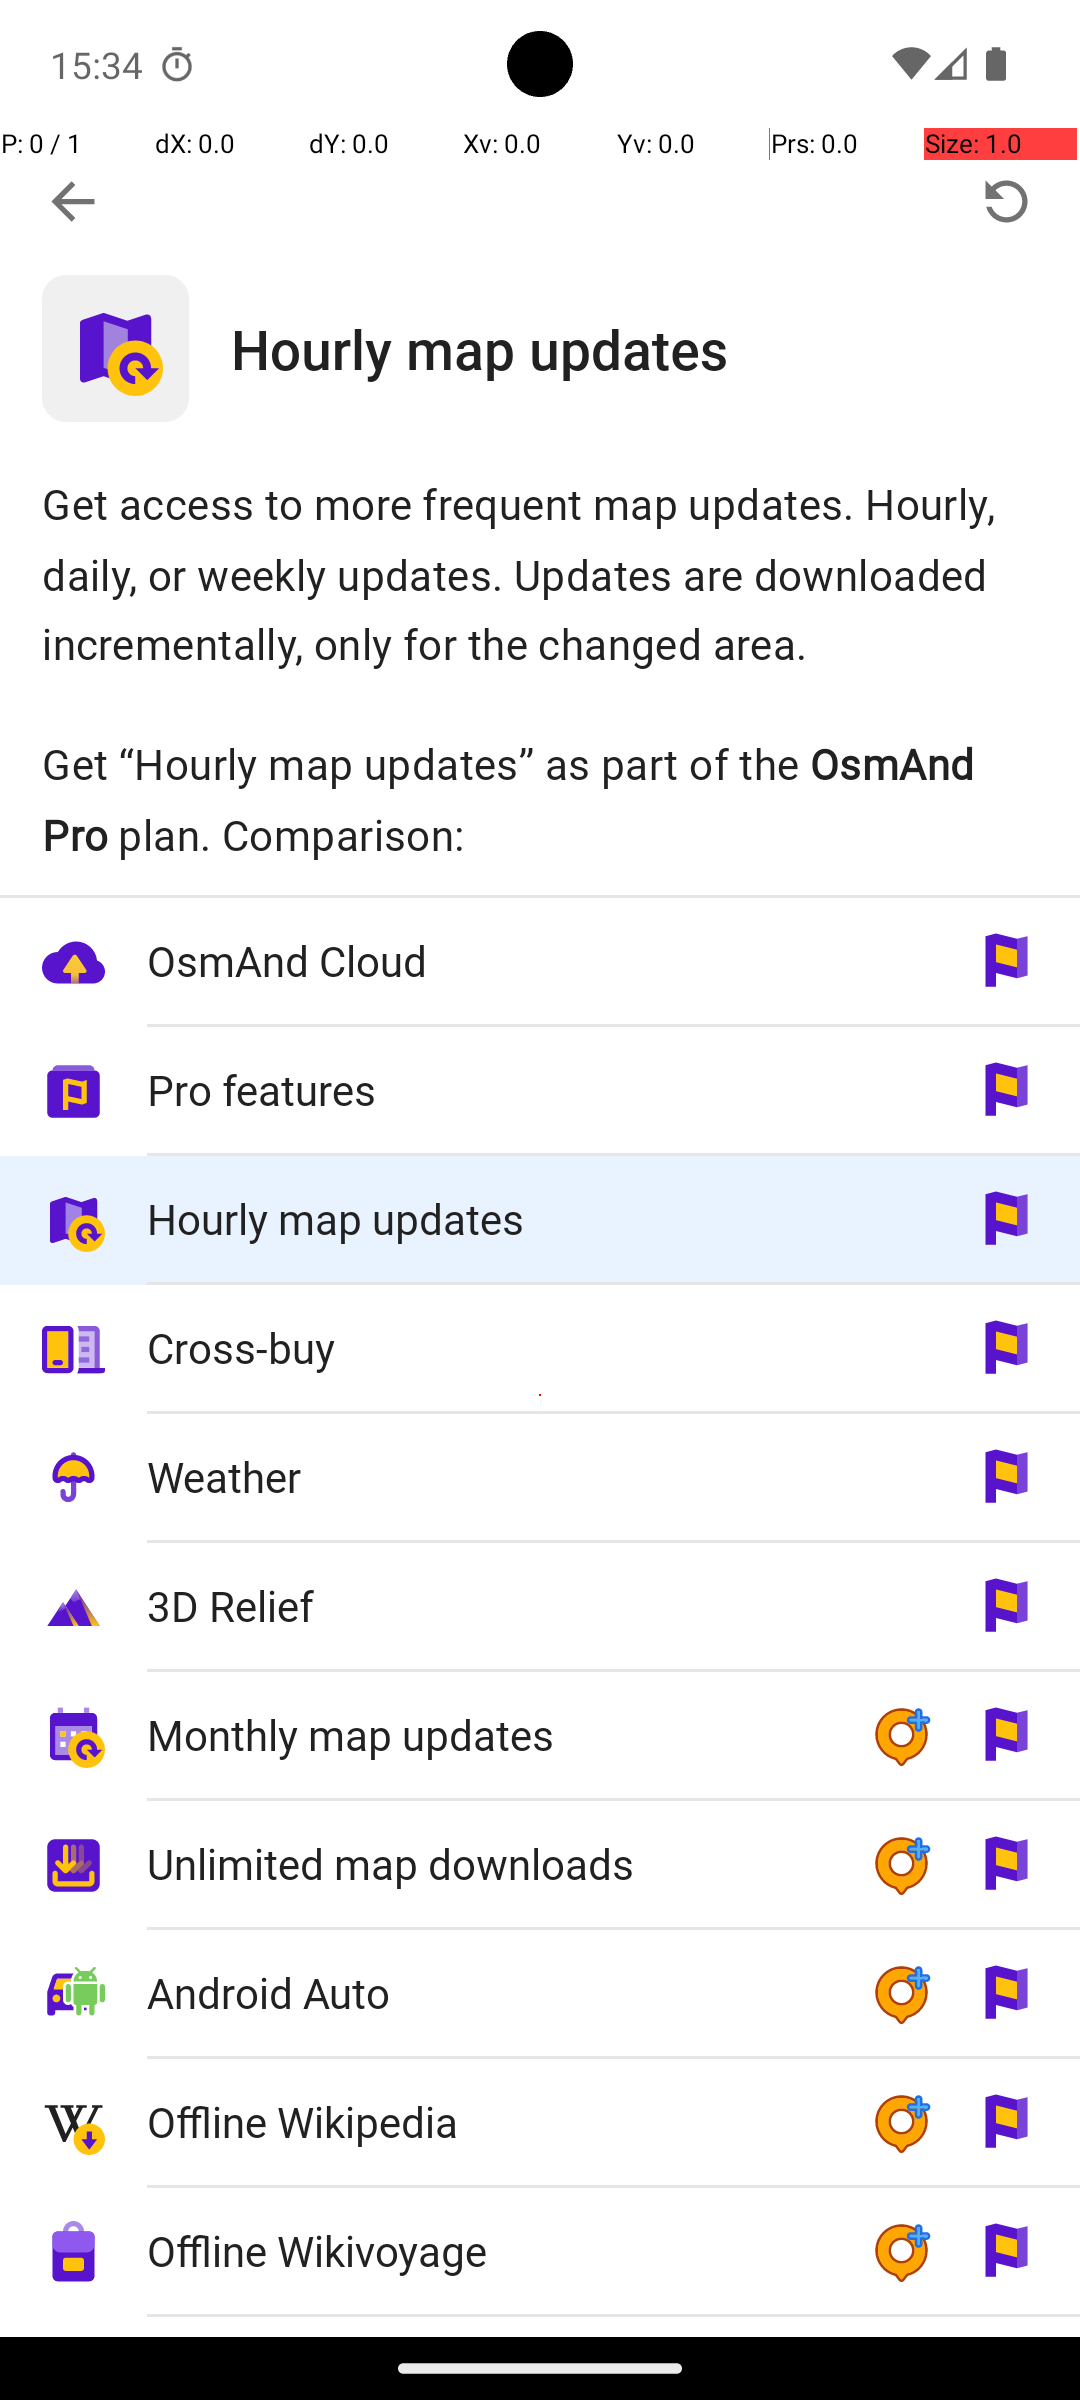  Describe the element at coordinates (656, 348) in the screenshot. I see `Hourly map updates` at that location.